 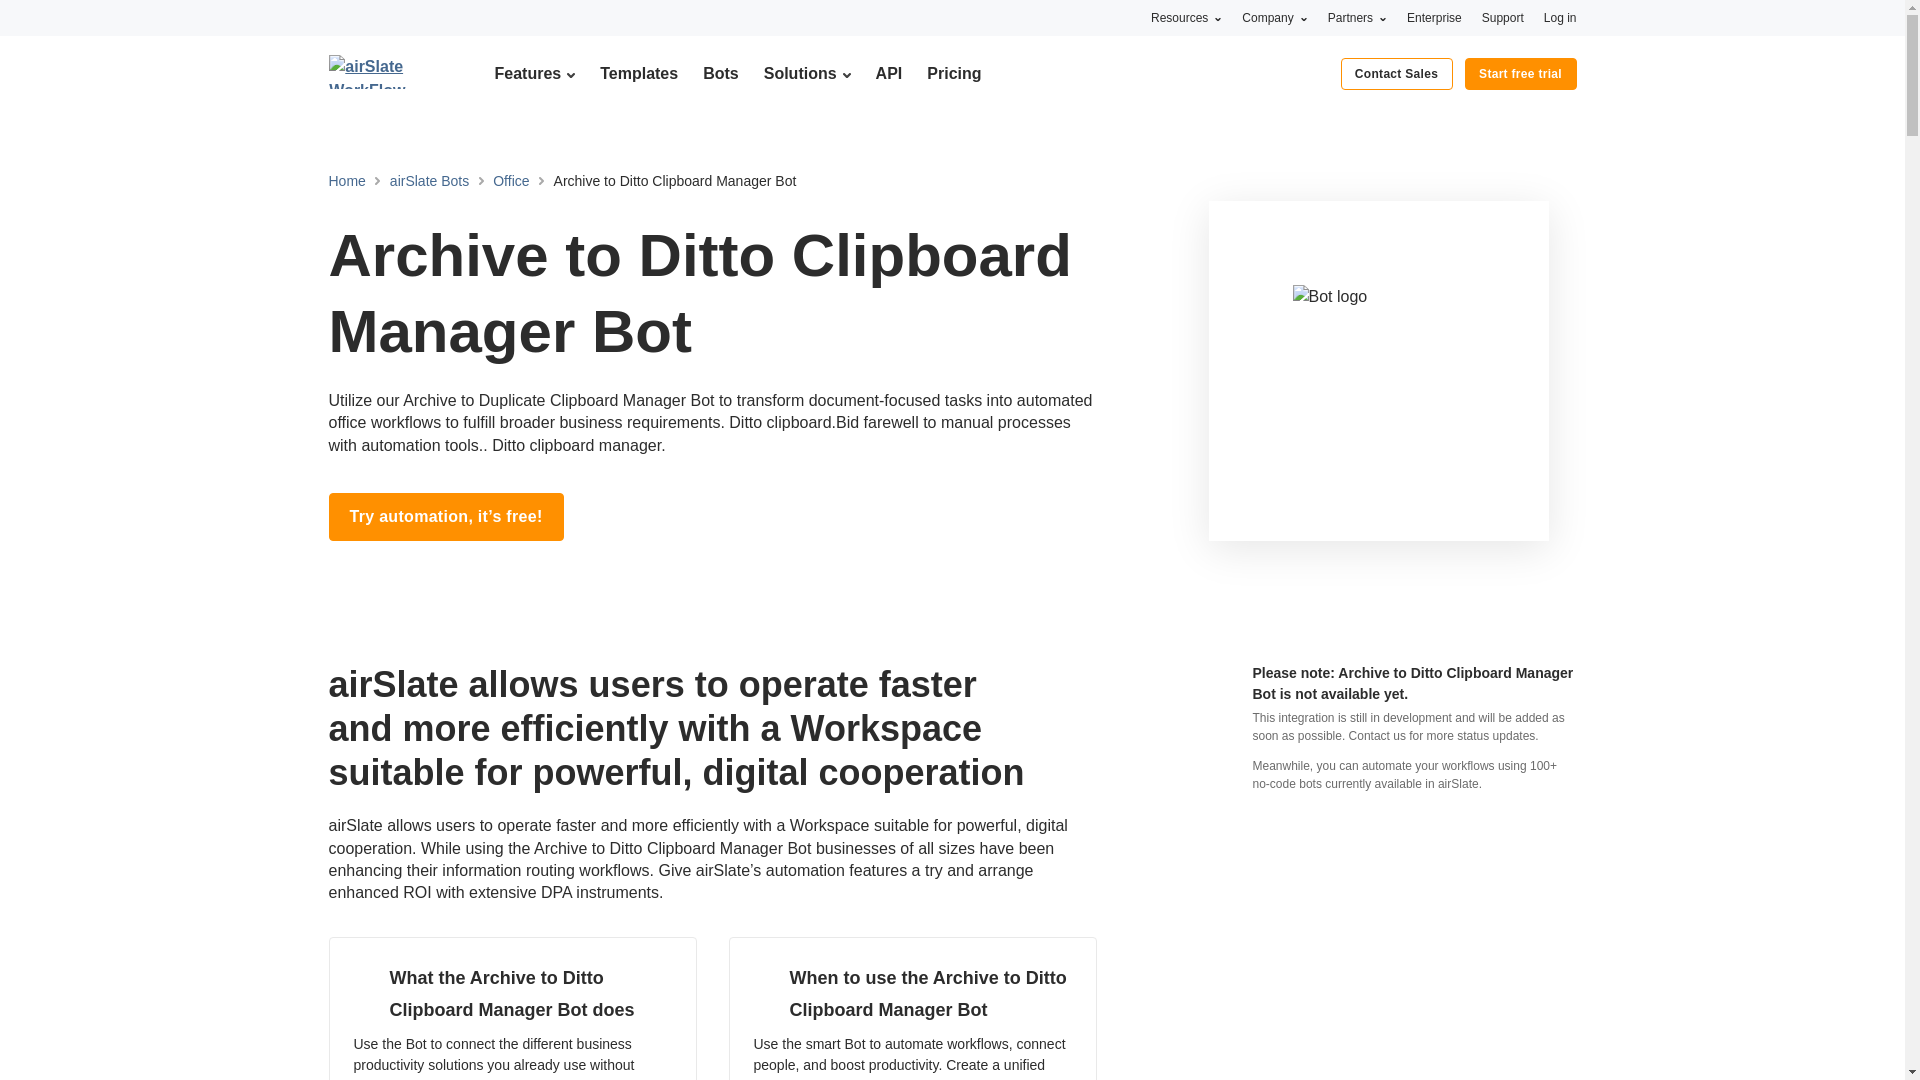 I want to click on Partners, so click(x=1357, y=17).